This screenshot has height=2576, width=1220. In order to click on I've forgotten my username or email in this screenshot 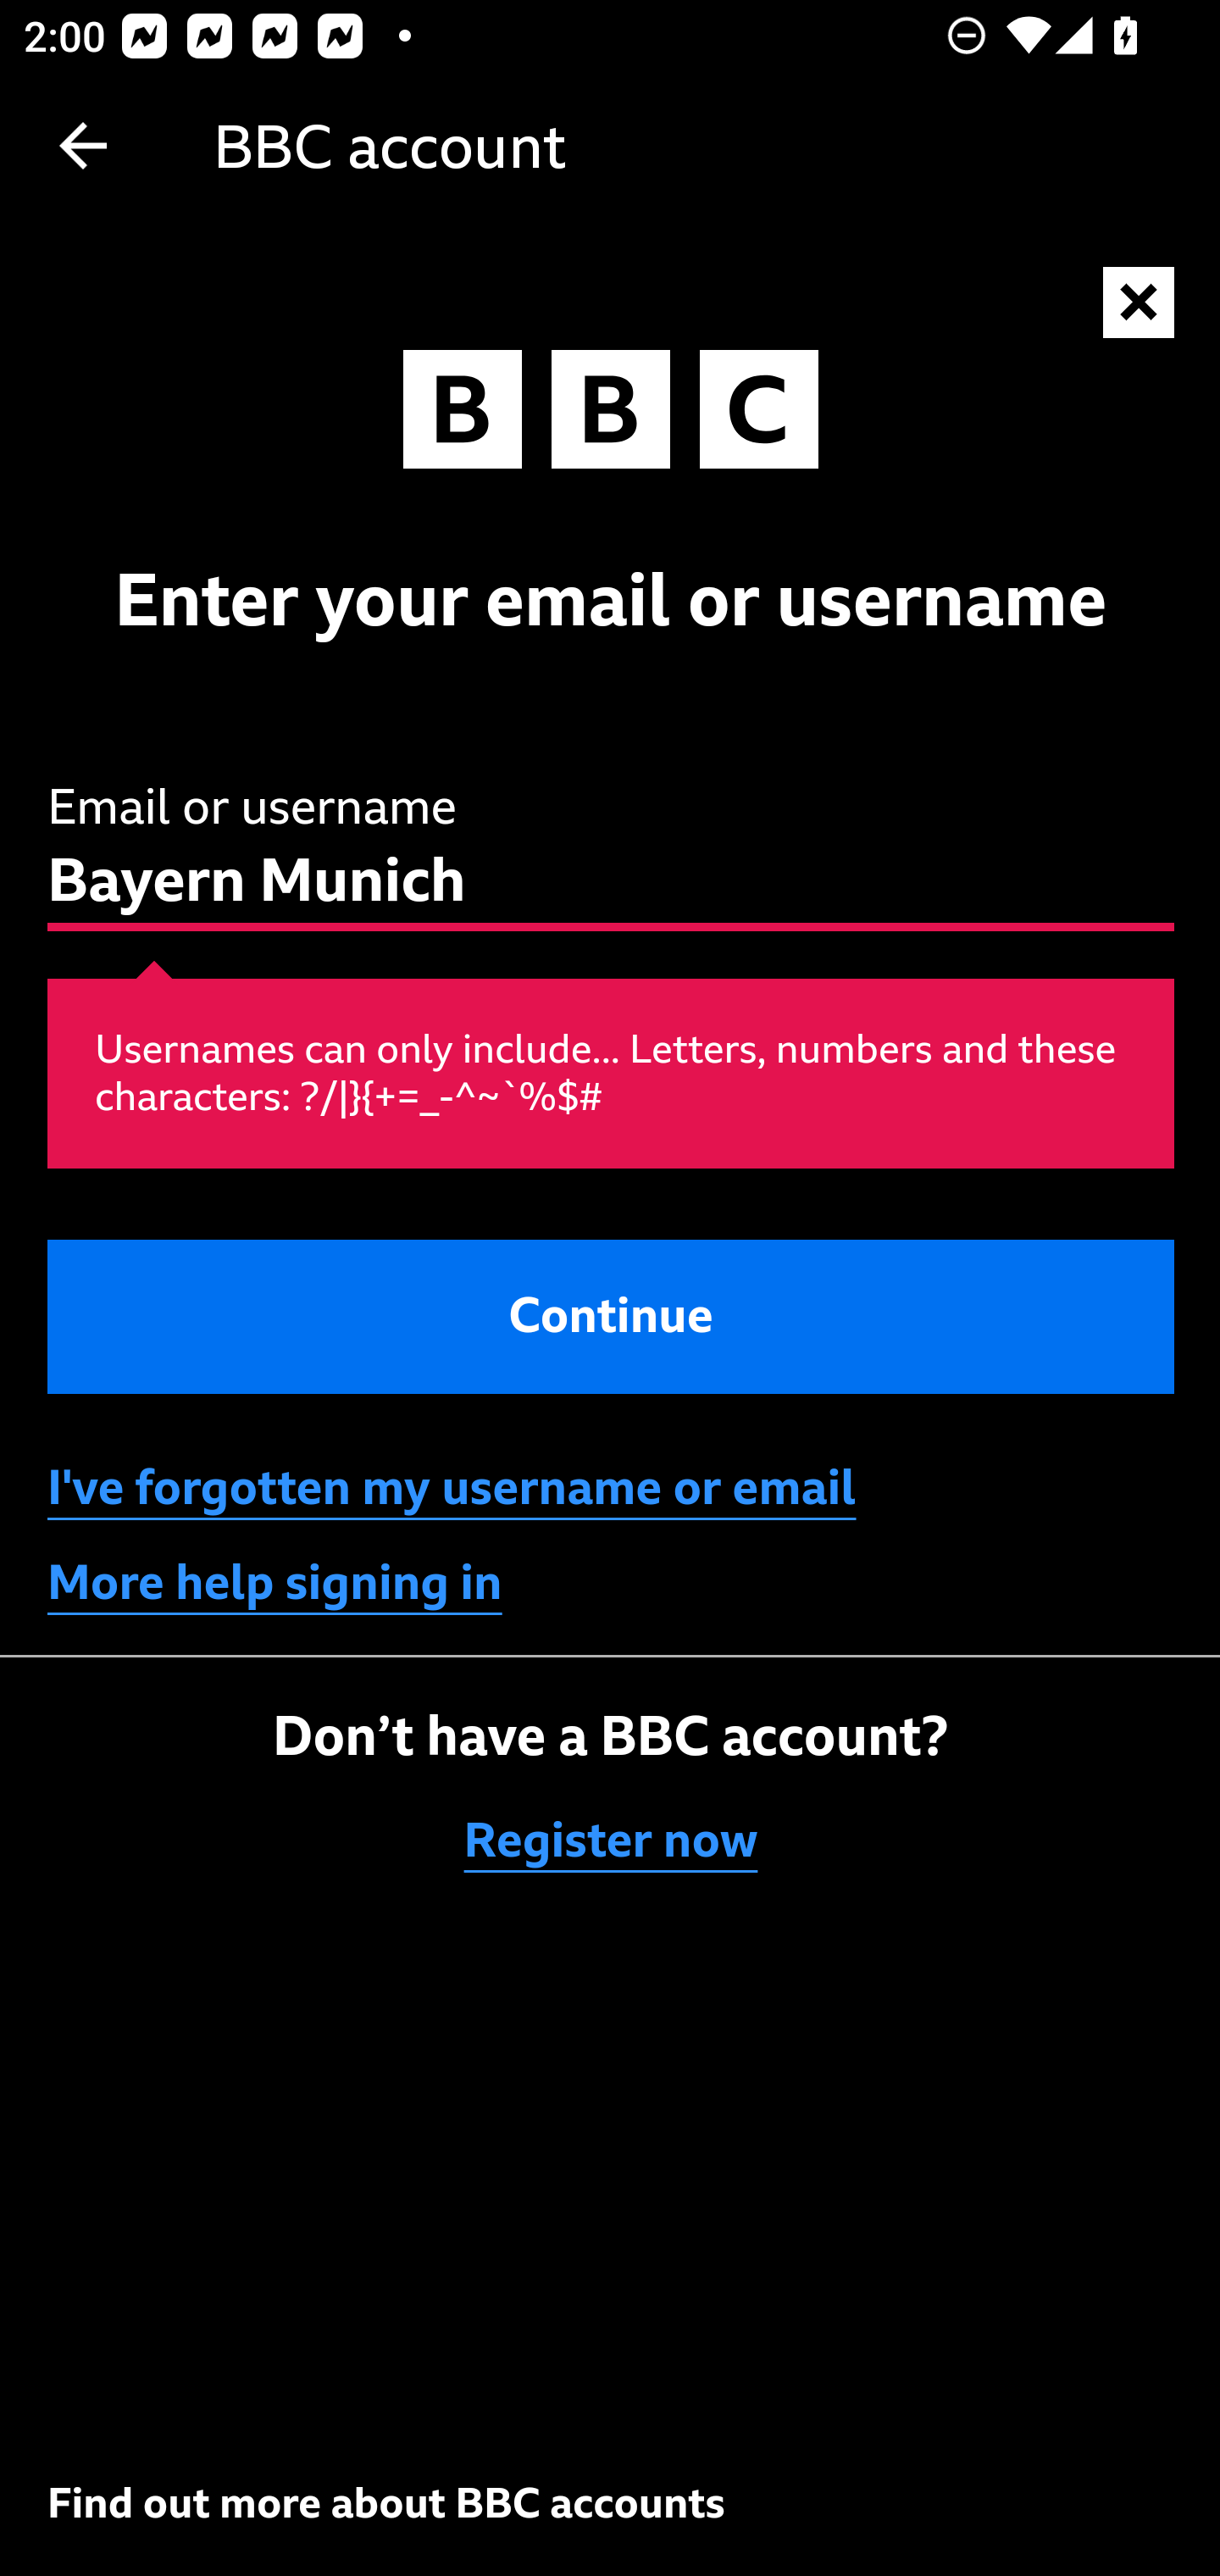, I will do `click(452, 1487)`.